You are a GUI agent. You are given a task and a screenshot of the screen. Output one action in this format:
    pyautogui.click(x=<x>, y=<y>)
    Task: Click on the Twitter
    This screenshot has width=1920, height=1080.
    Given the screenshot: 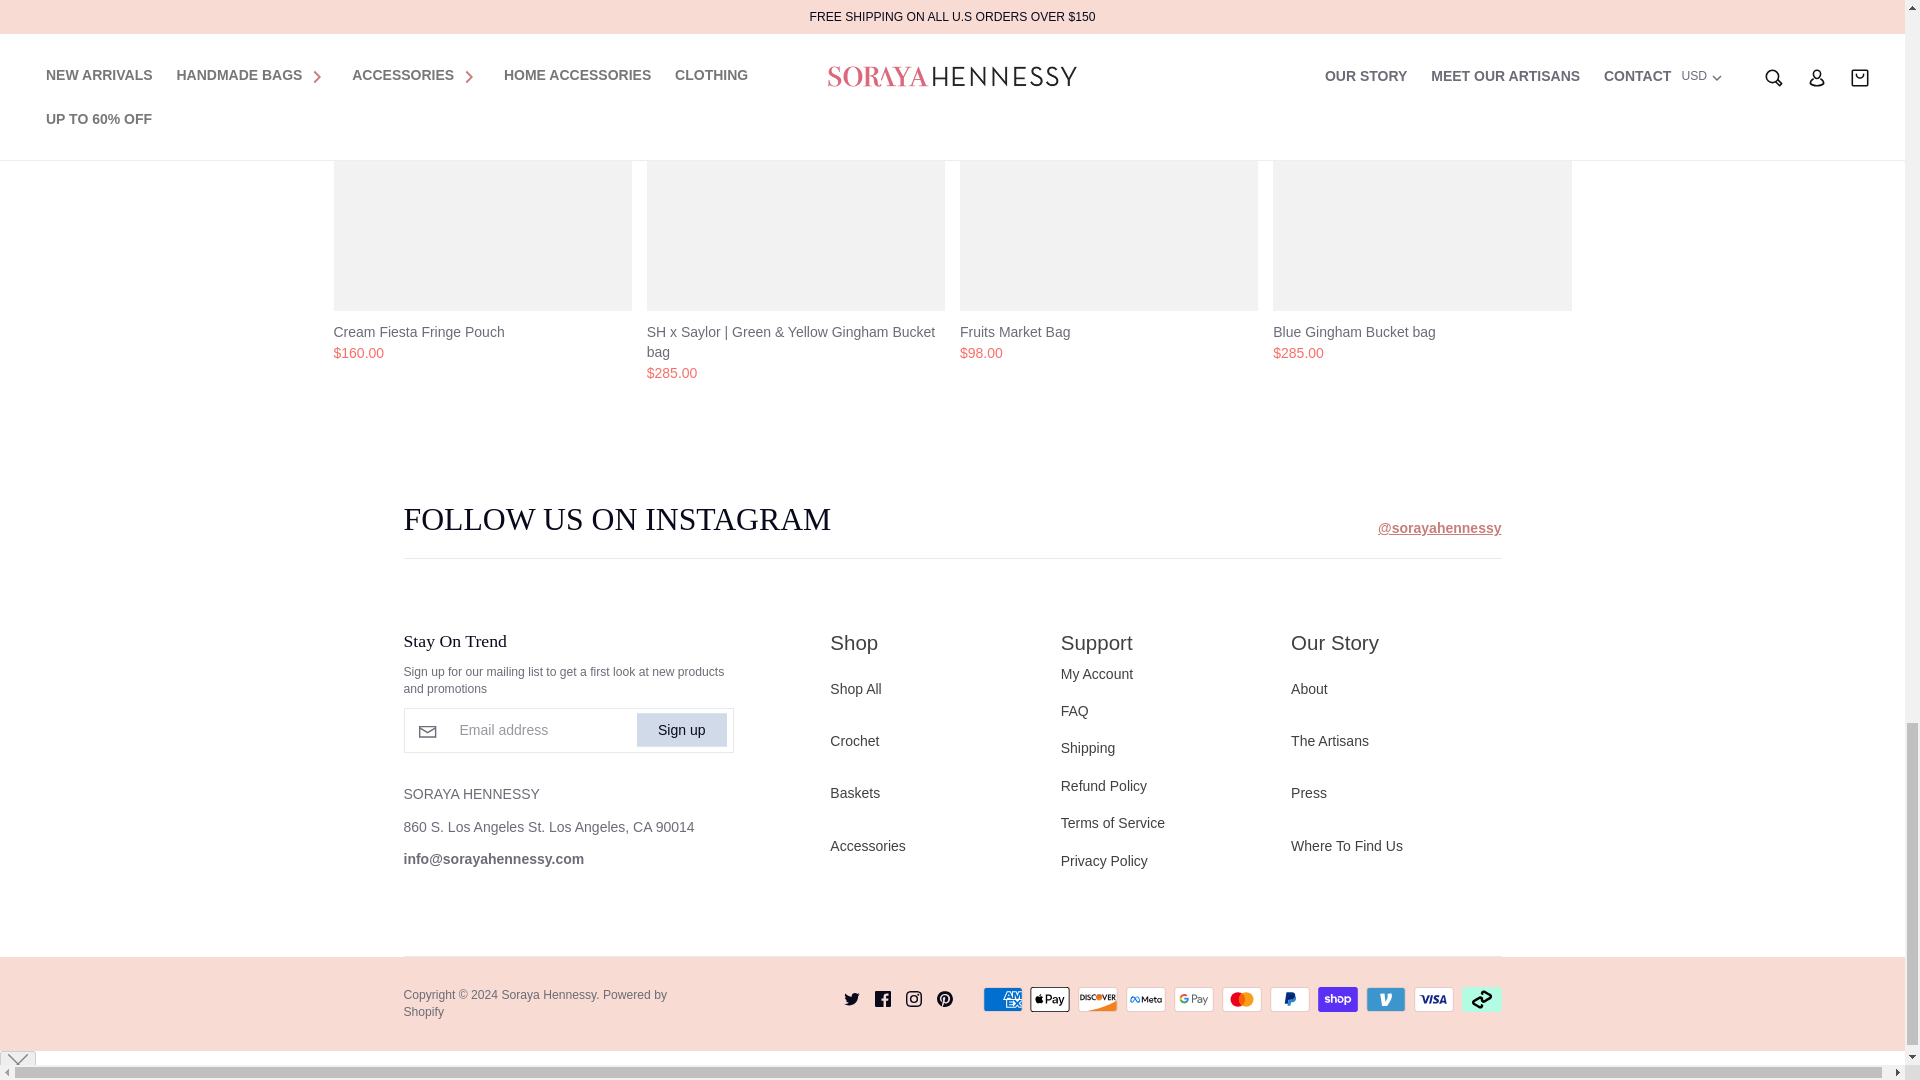 What is the action you would take?
    pyautogui.click(x=842, y=998)
    